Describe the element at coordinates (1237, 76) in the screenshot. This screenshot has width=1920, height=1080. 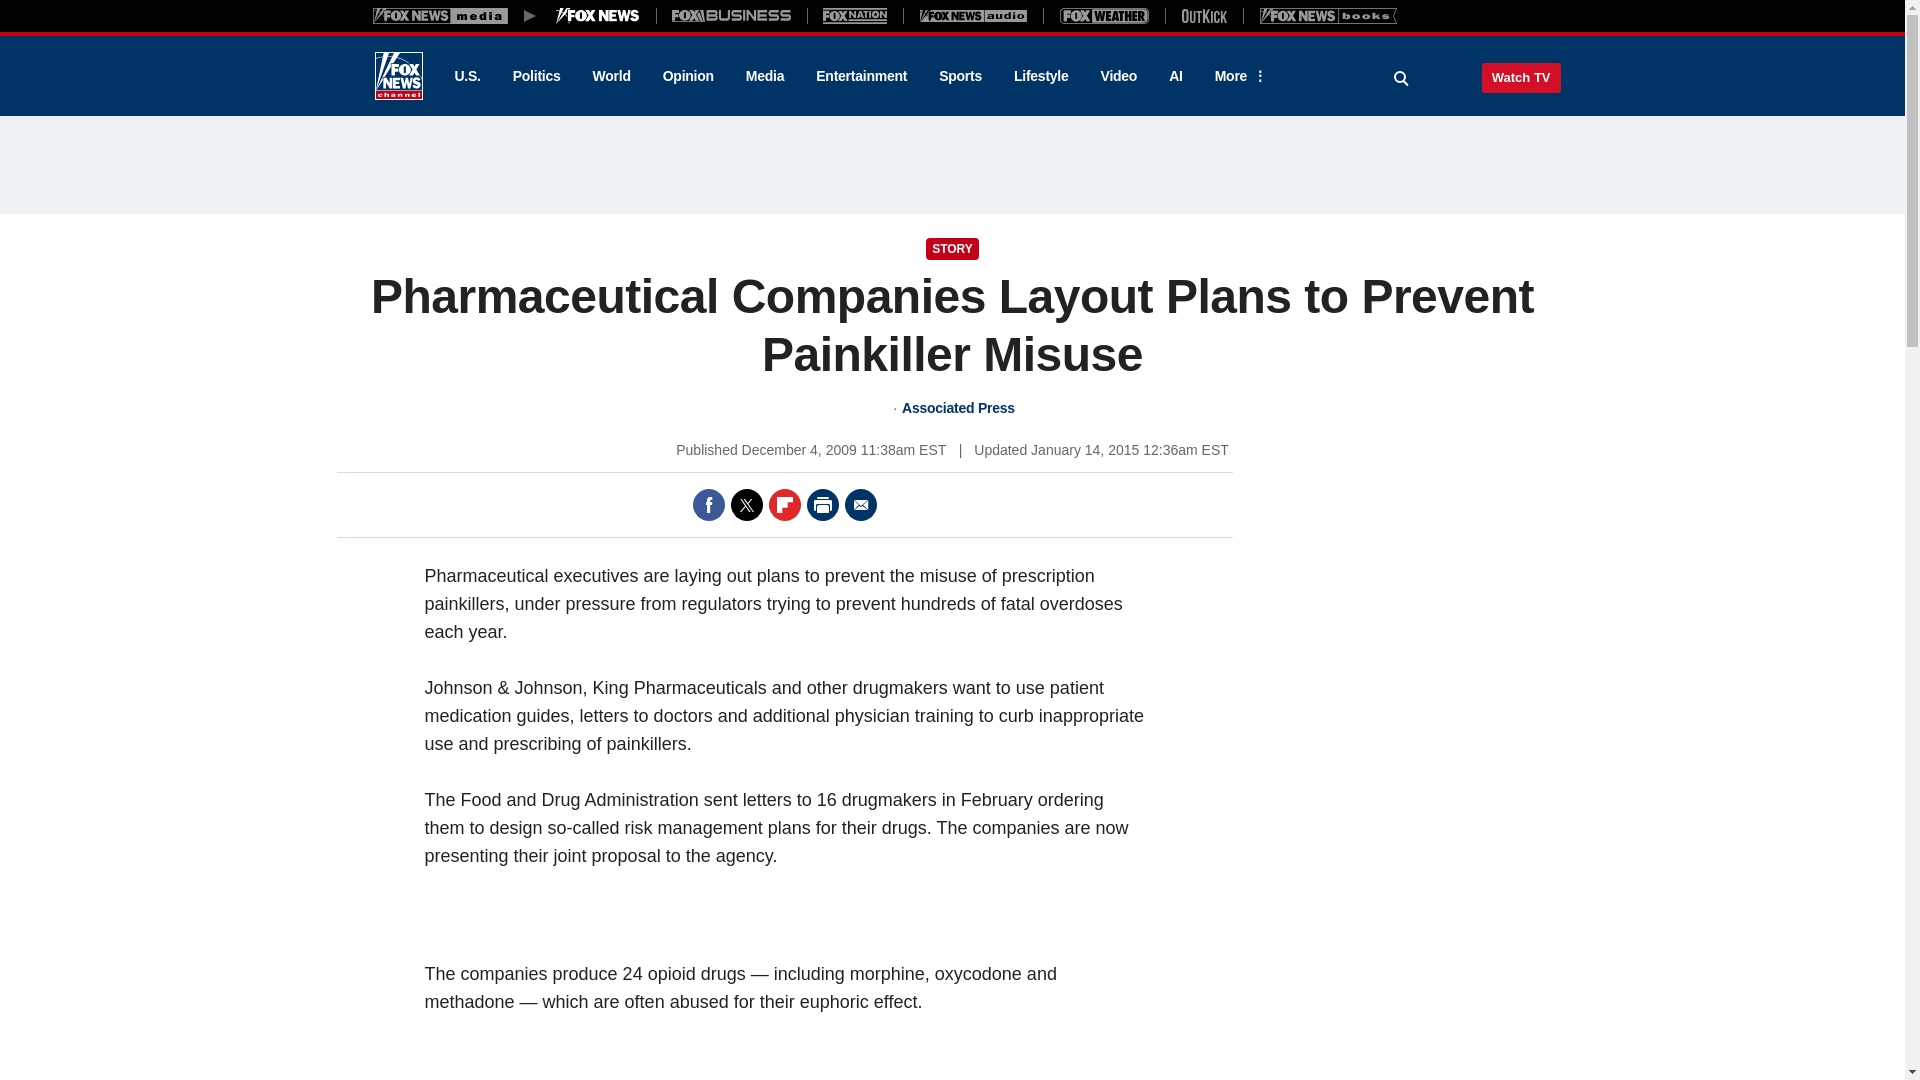
I see `More` at that location.